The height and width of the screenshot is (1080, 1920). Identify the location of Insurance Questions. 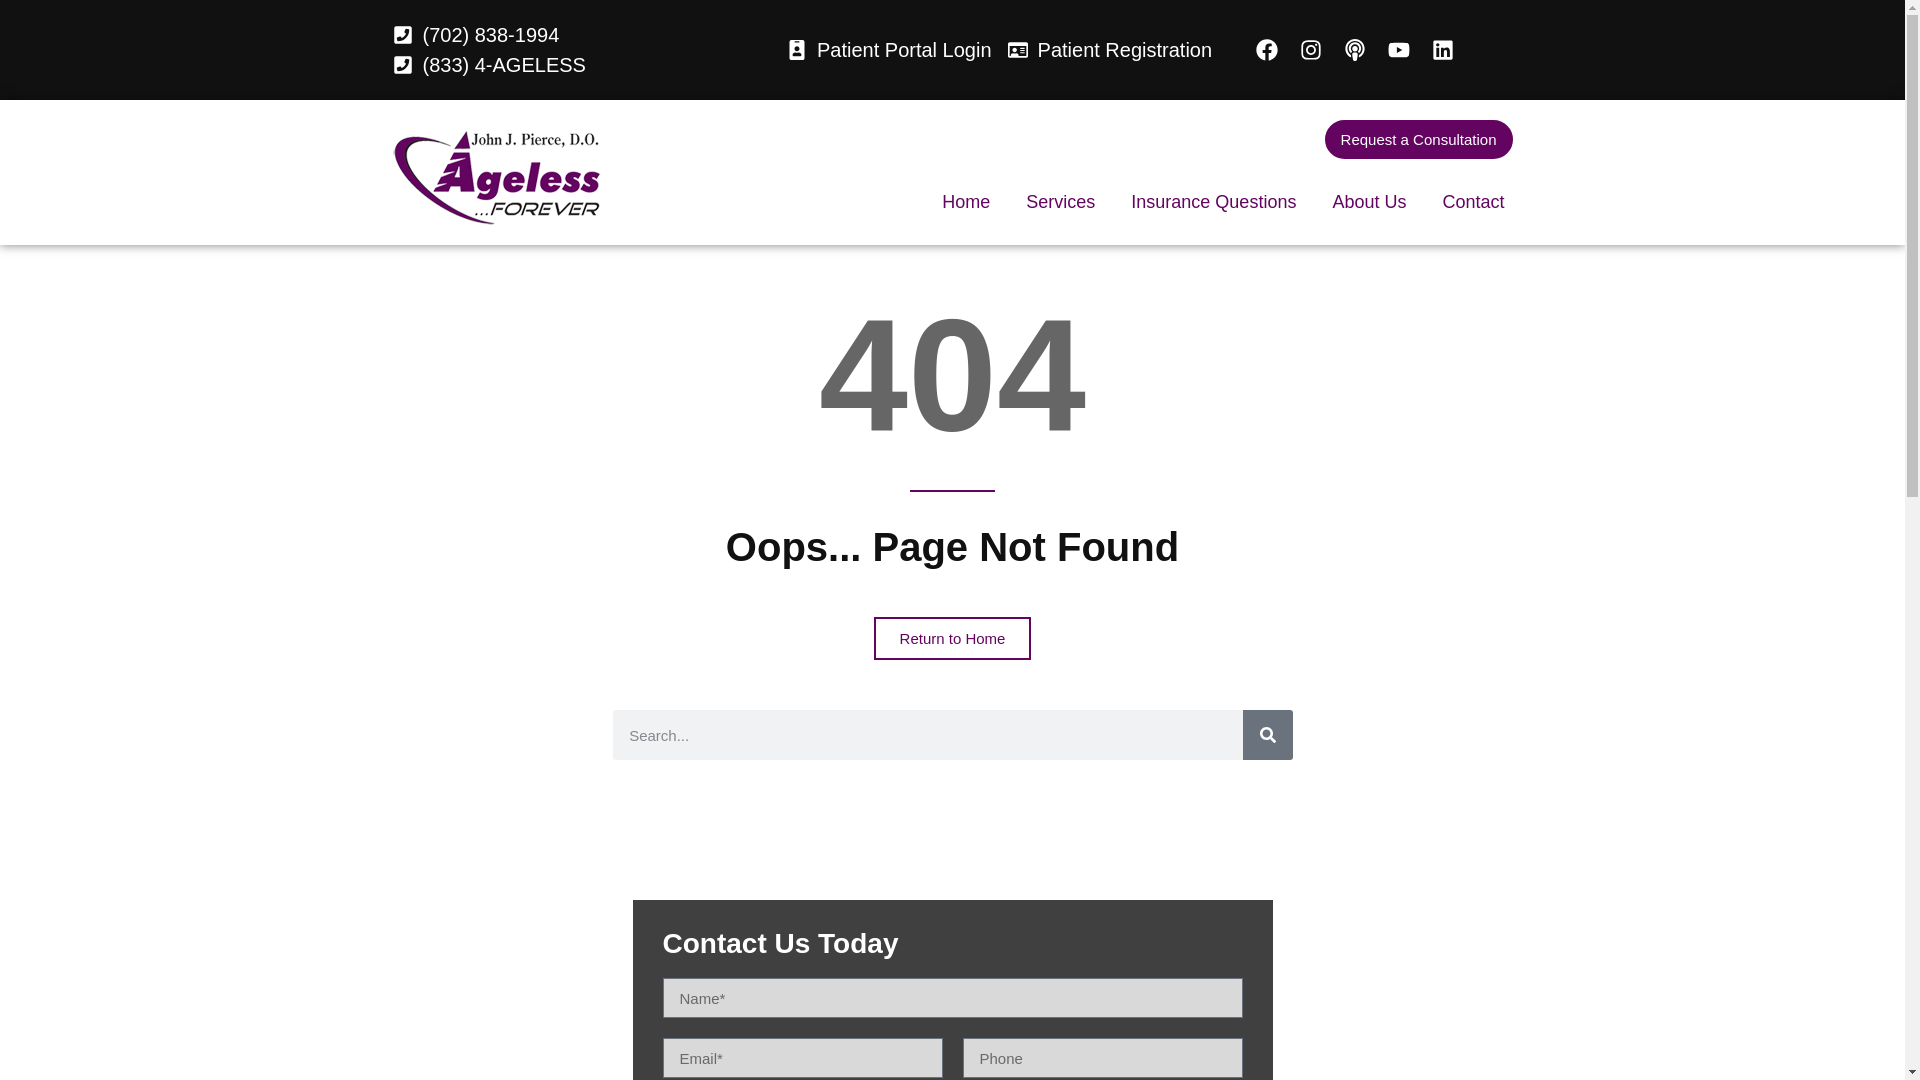
(1213, 202).